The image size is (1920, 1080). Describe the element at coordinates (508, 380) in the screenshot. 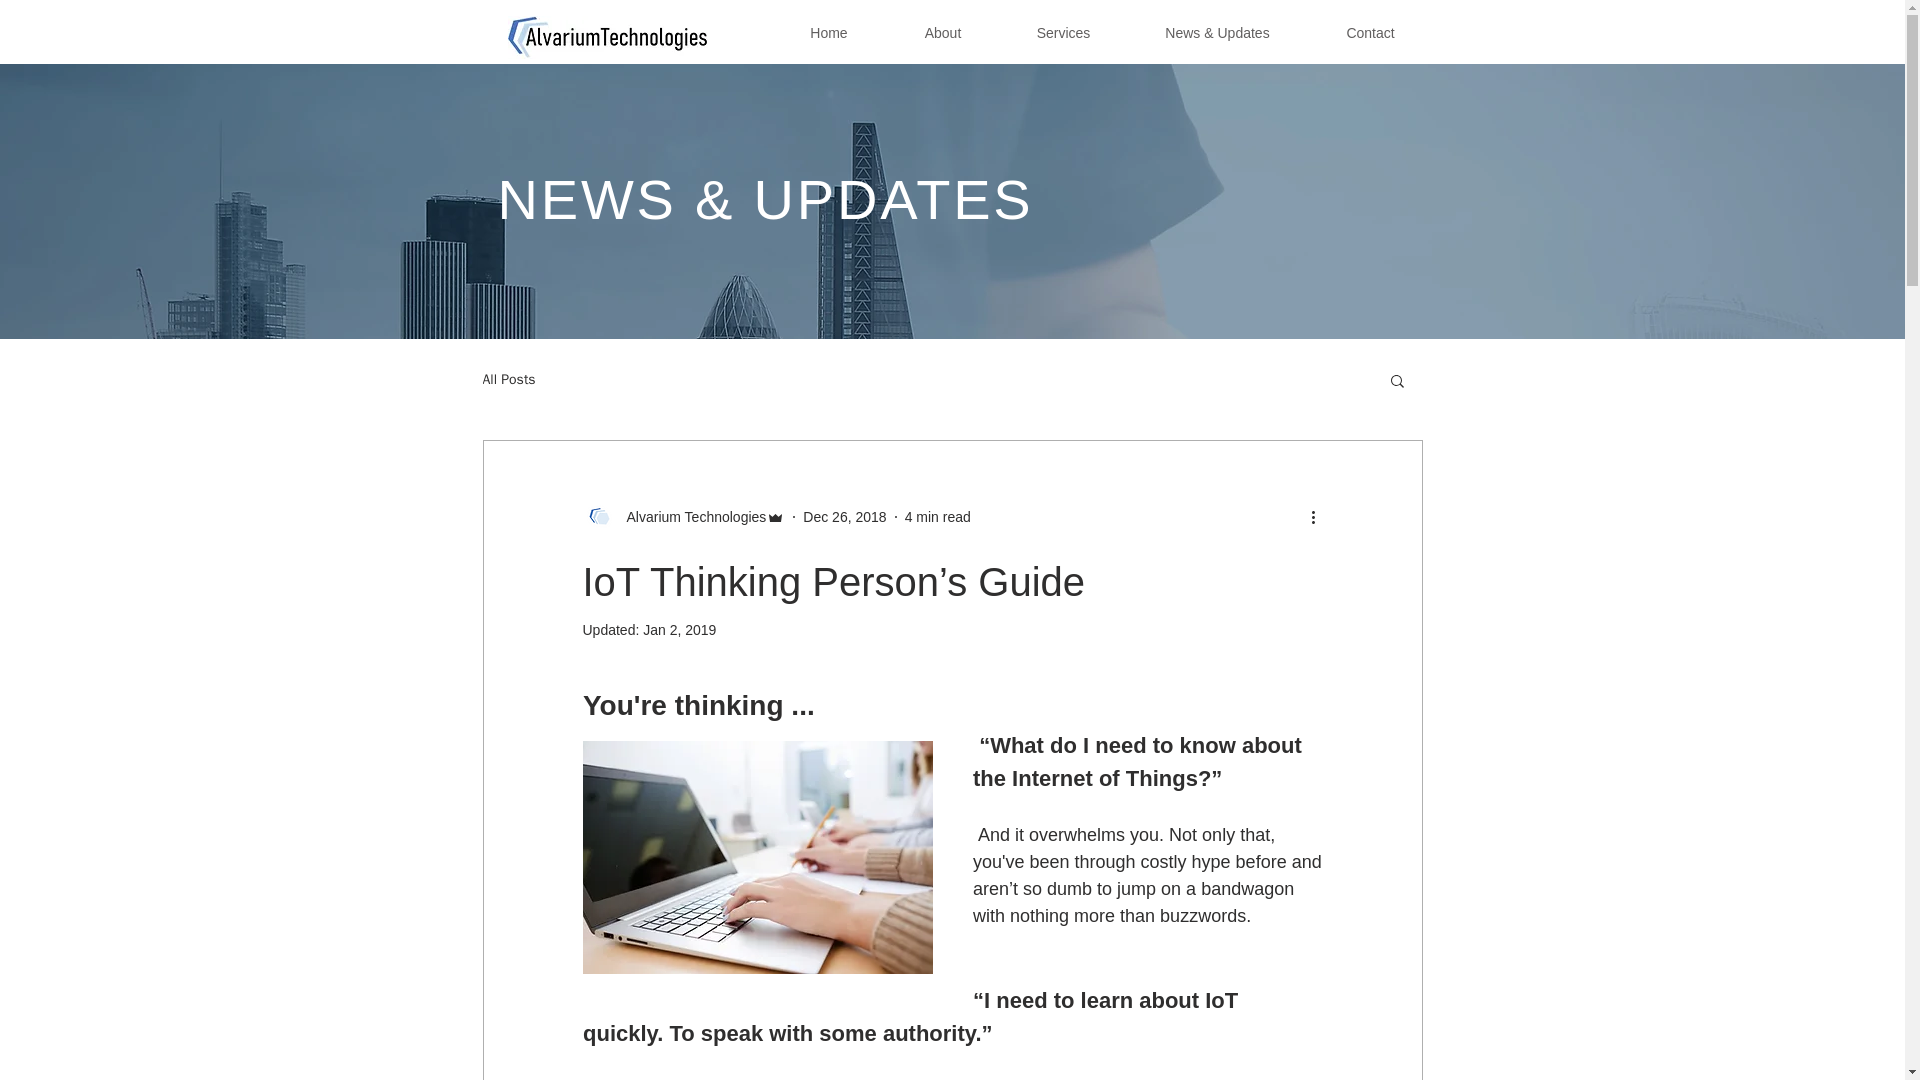

I see `All Posts` at that location.